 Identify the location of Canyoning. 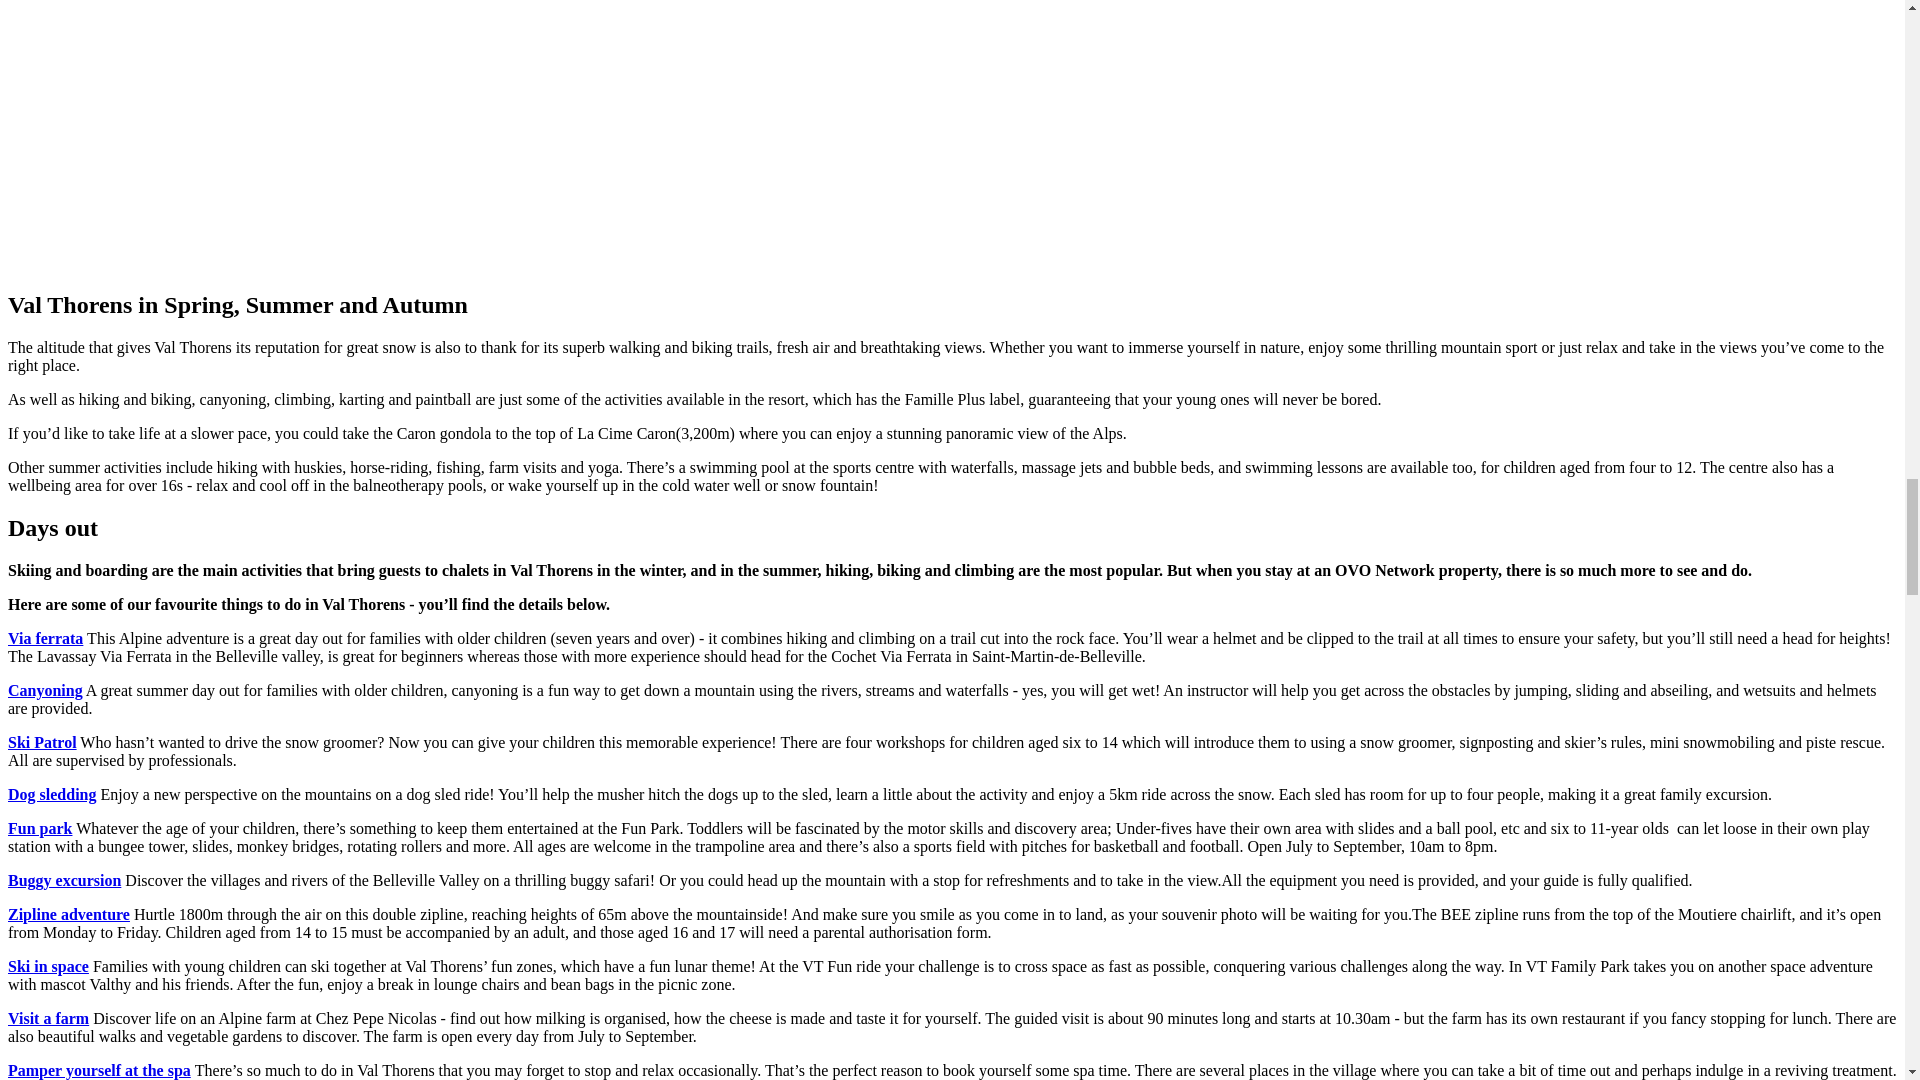
(44, 690).